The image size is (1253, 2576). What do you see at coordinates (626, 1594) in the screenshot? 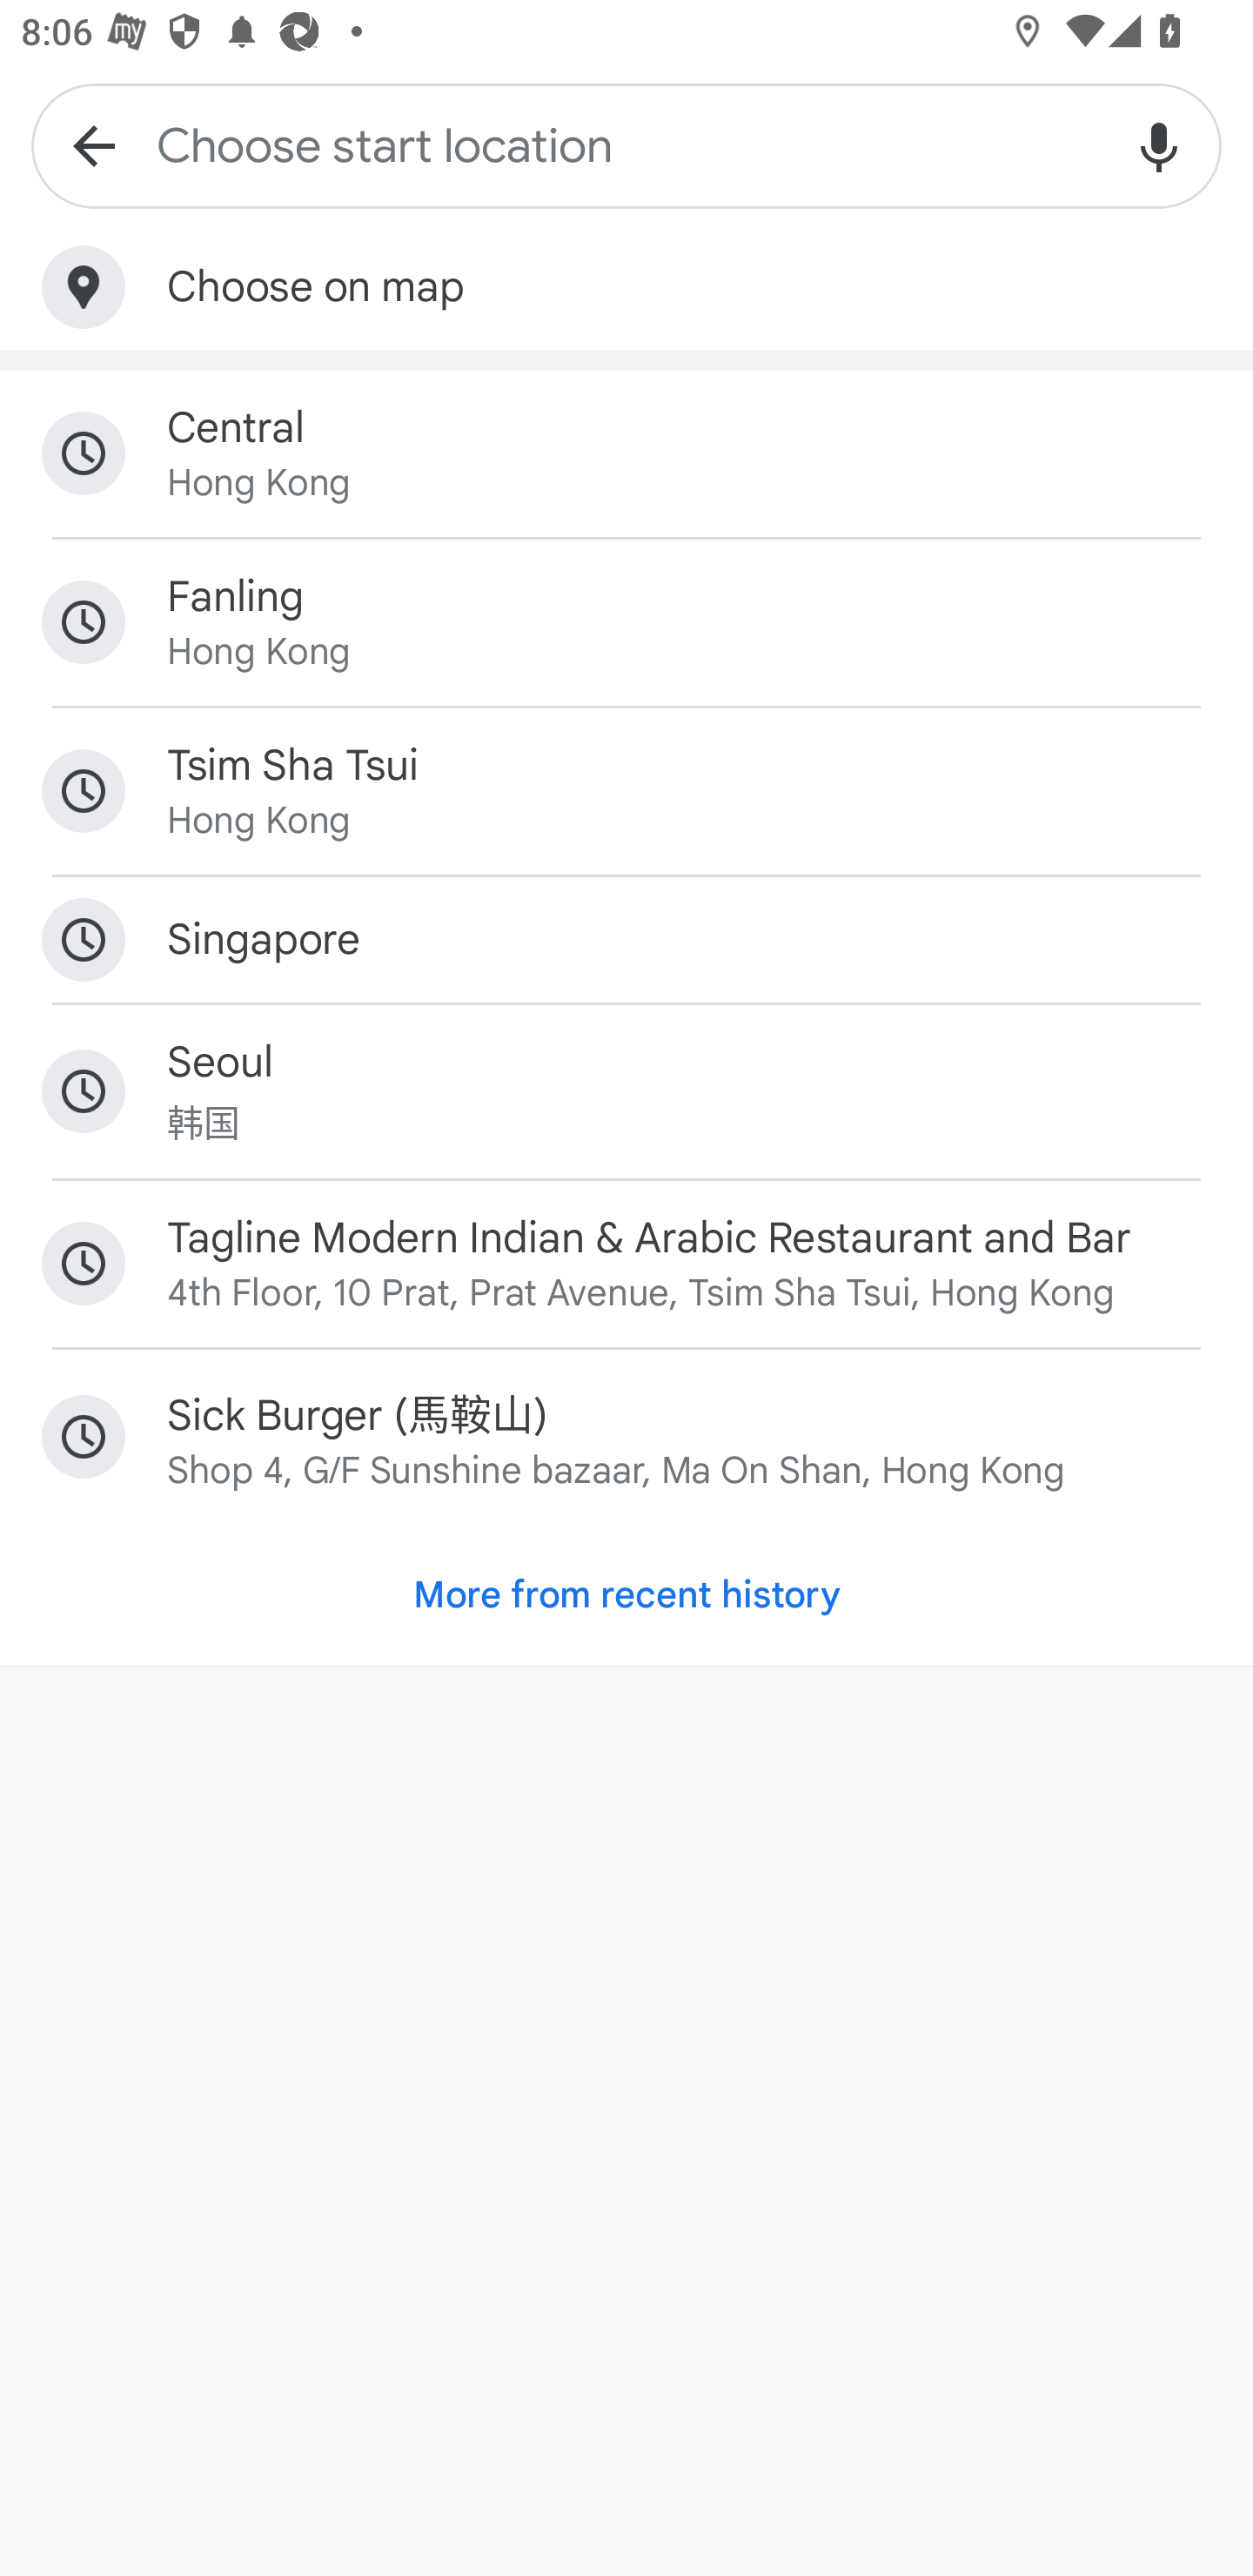
I see `More from recent history` at bounding box center [626, 1594].